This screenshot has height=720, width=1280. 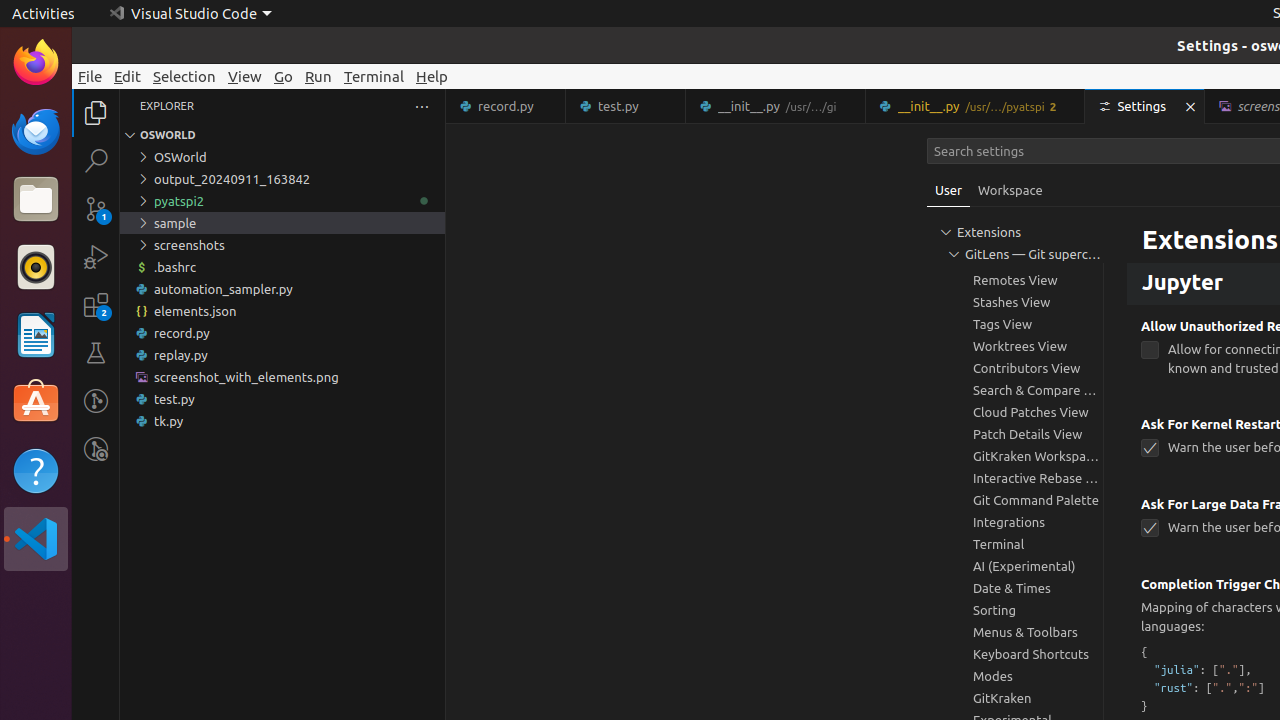 What do you see at coordinates (1015, 698) in the screenshot?
I see `GitKraken, group` at bounding box center [1015, 698].